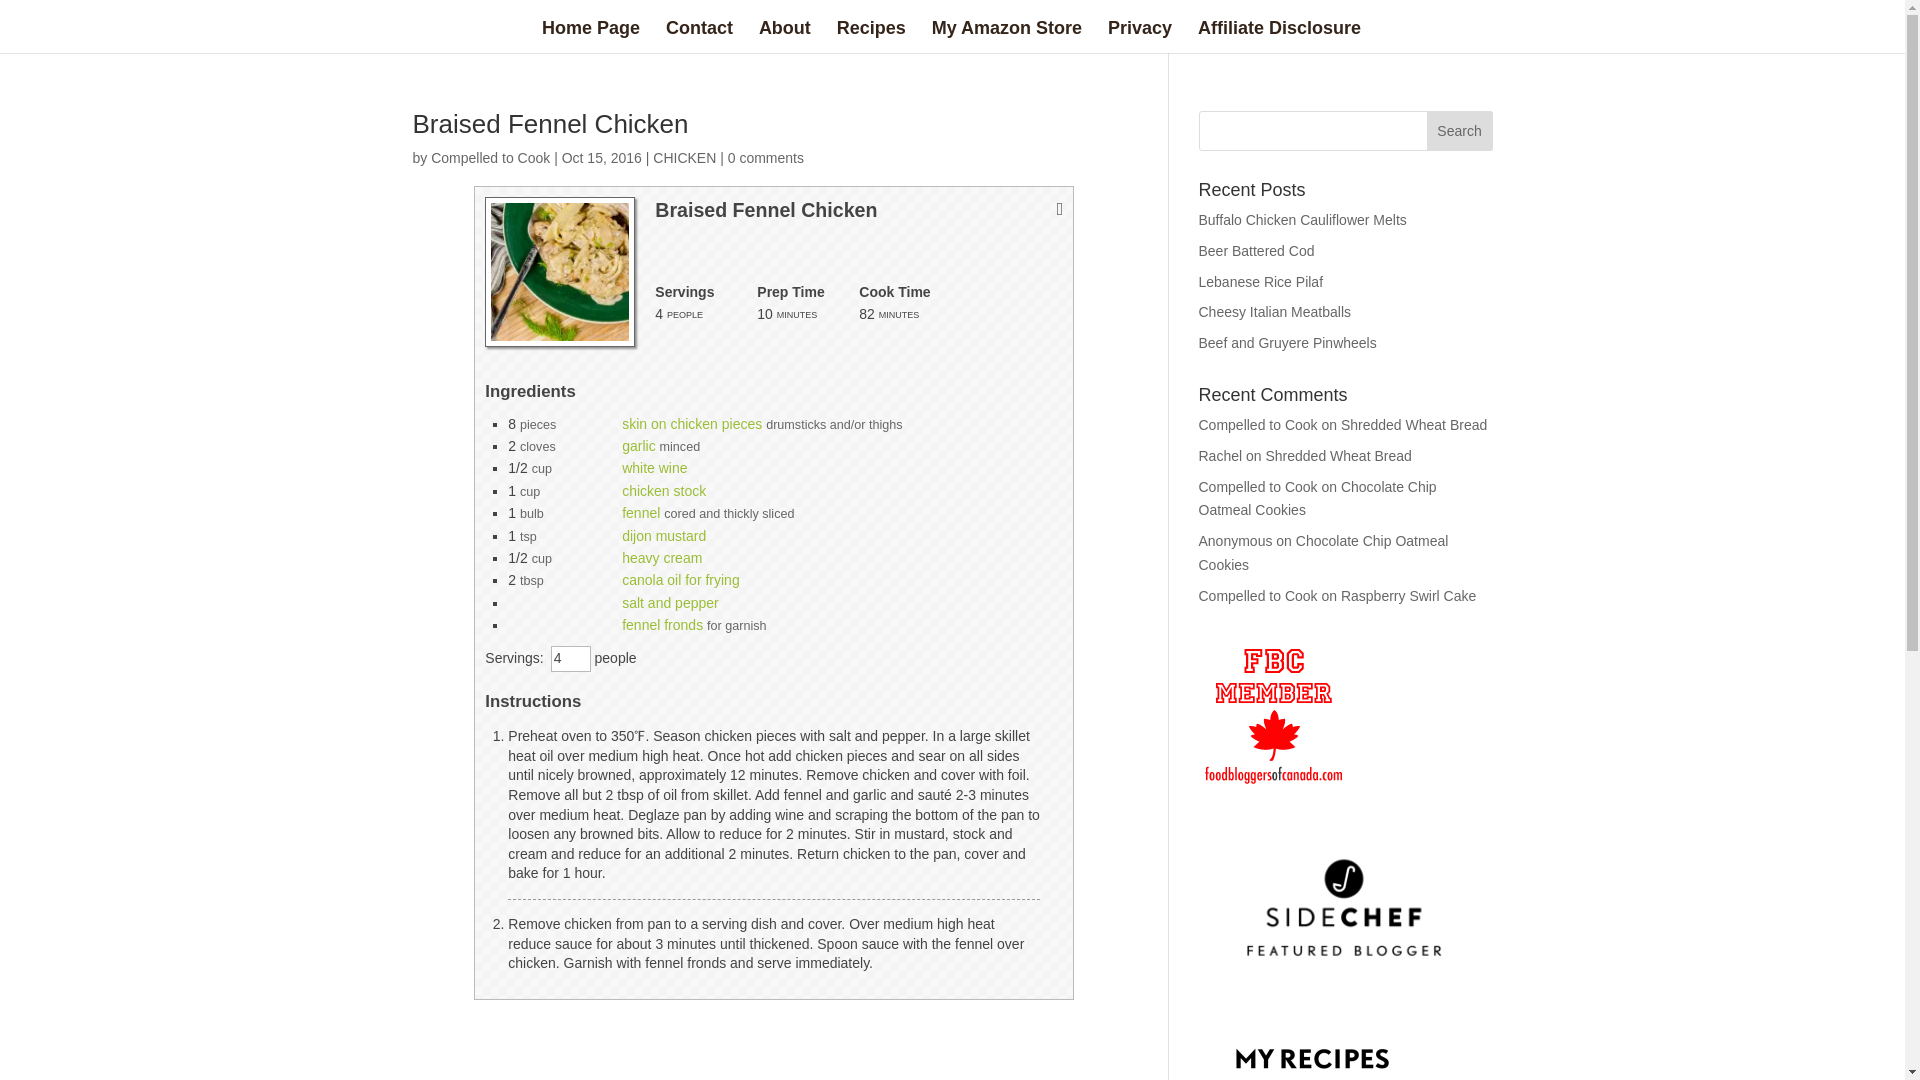 The image size is (1920, 1080). I want to click on Beer Battered Cod, so click(1256, 251).